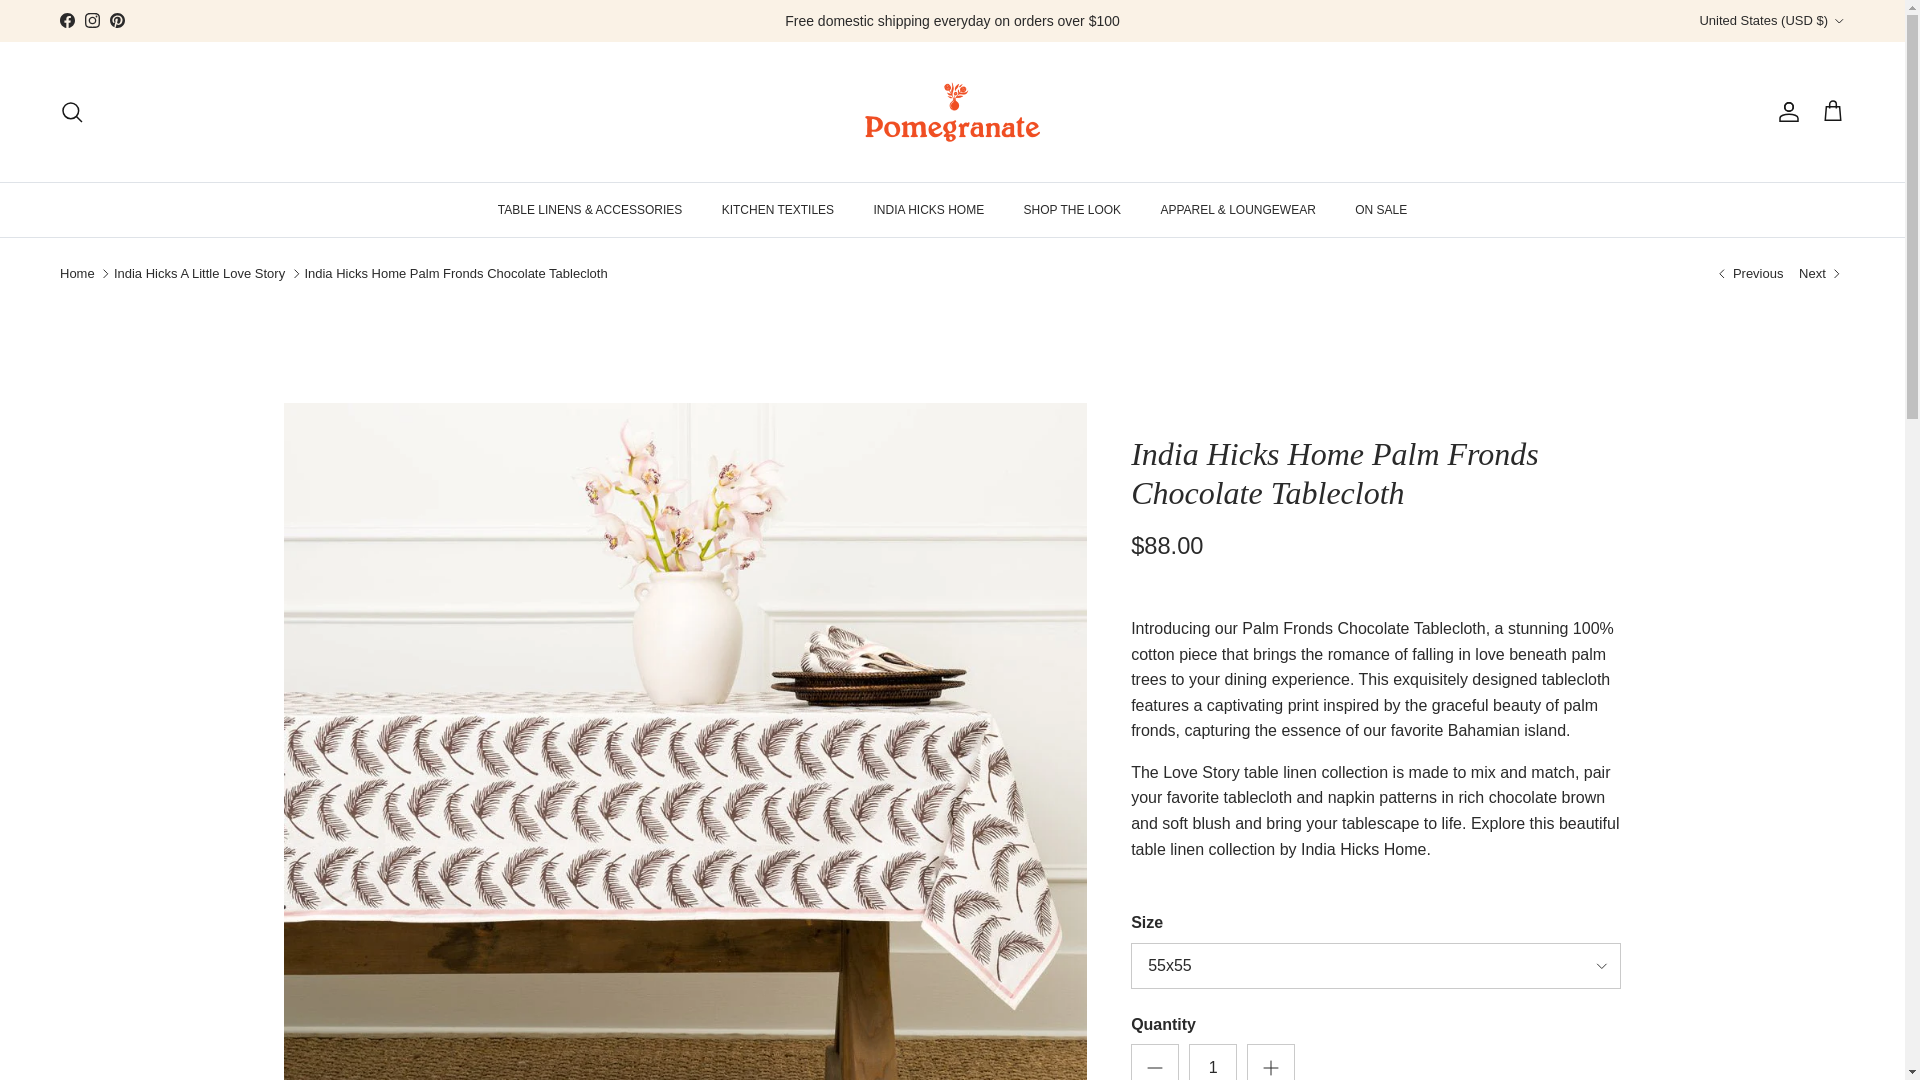  Describe the element at coordinates (66, 20) in the screenshot. I see `Pomegranate Inc. on Facebook` at that location.